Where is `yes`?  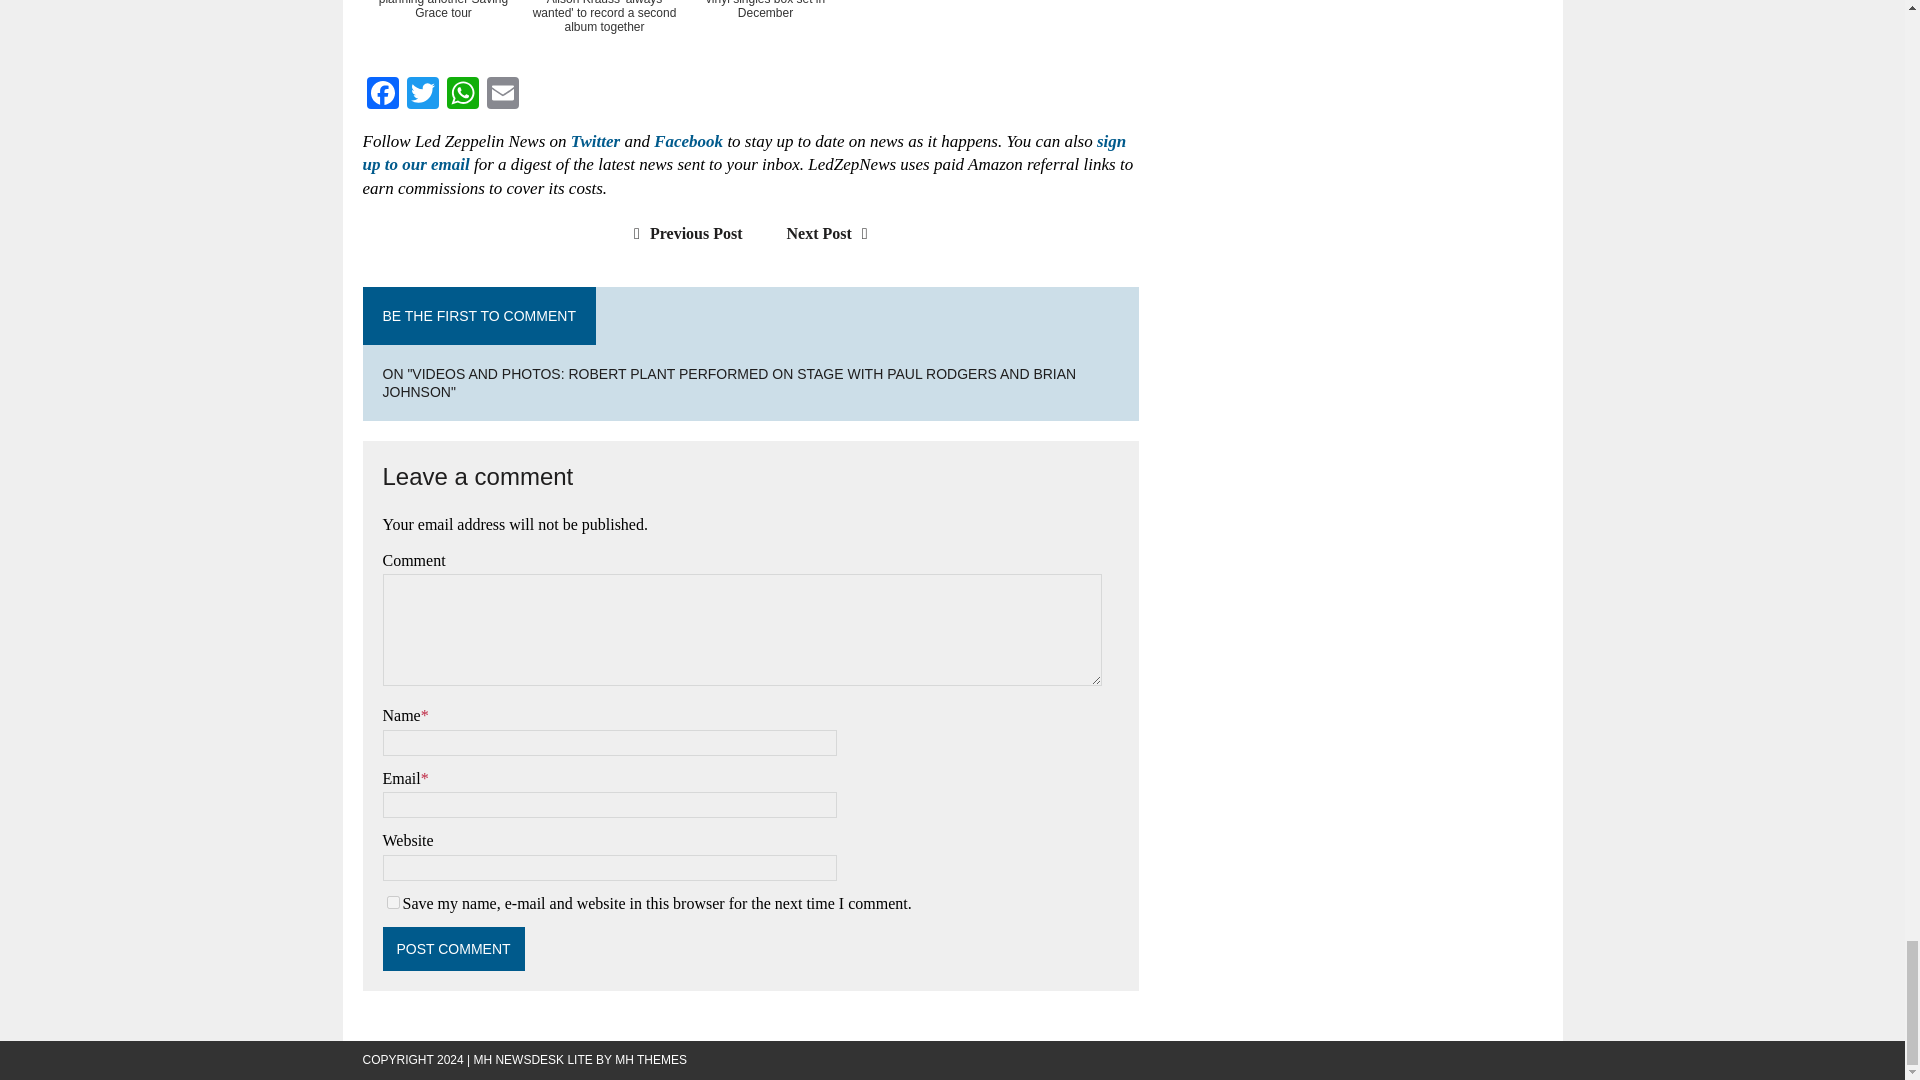 yes is located at coordinates (392, 902).